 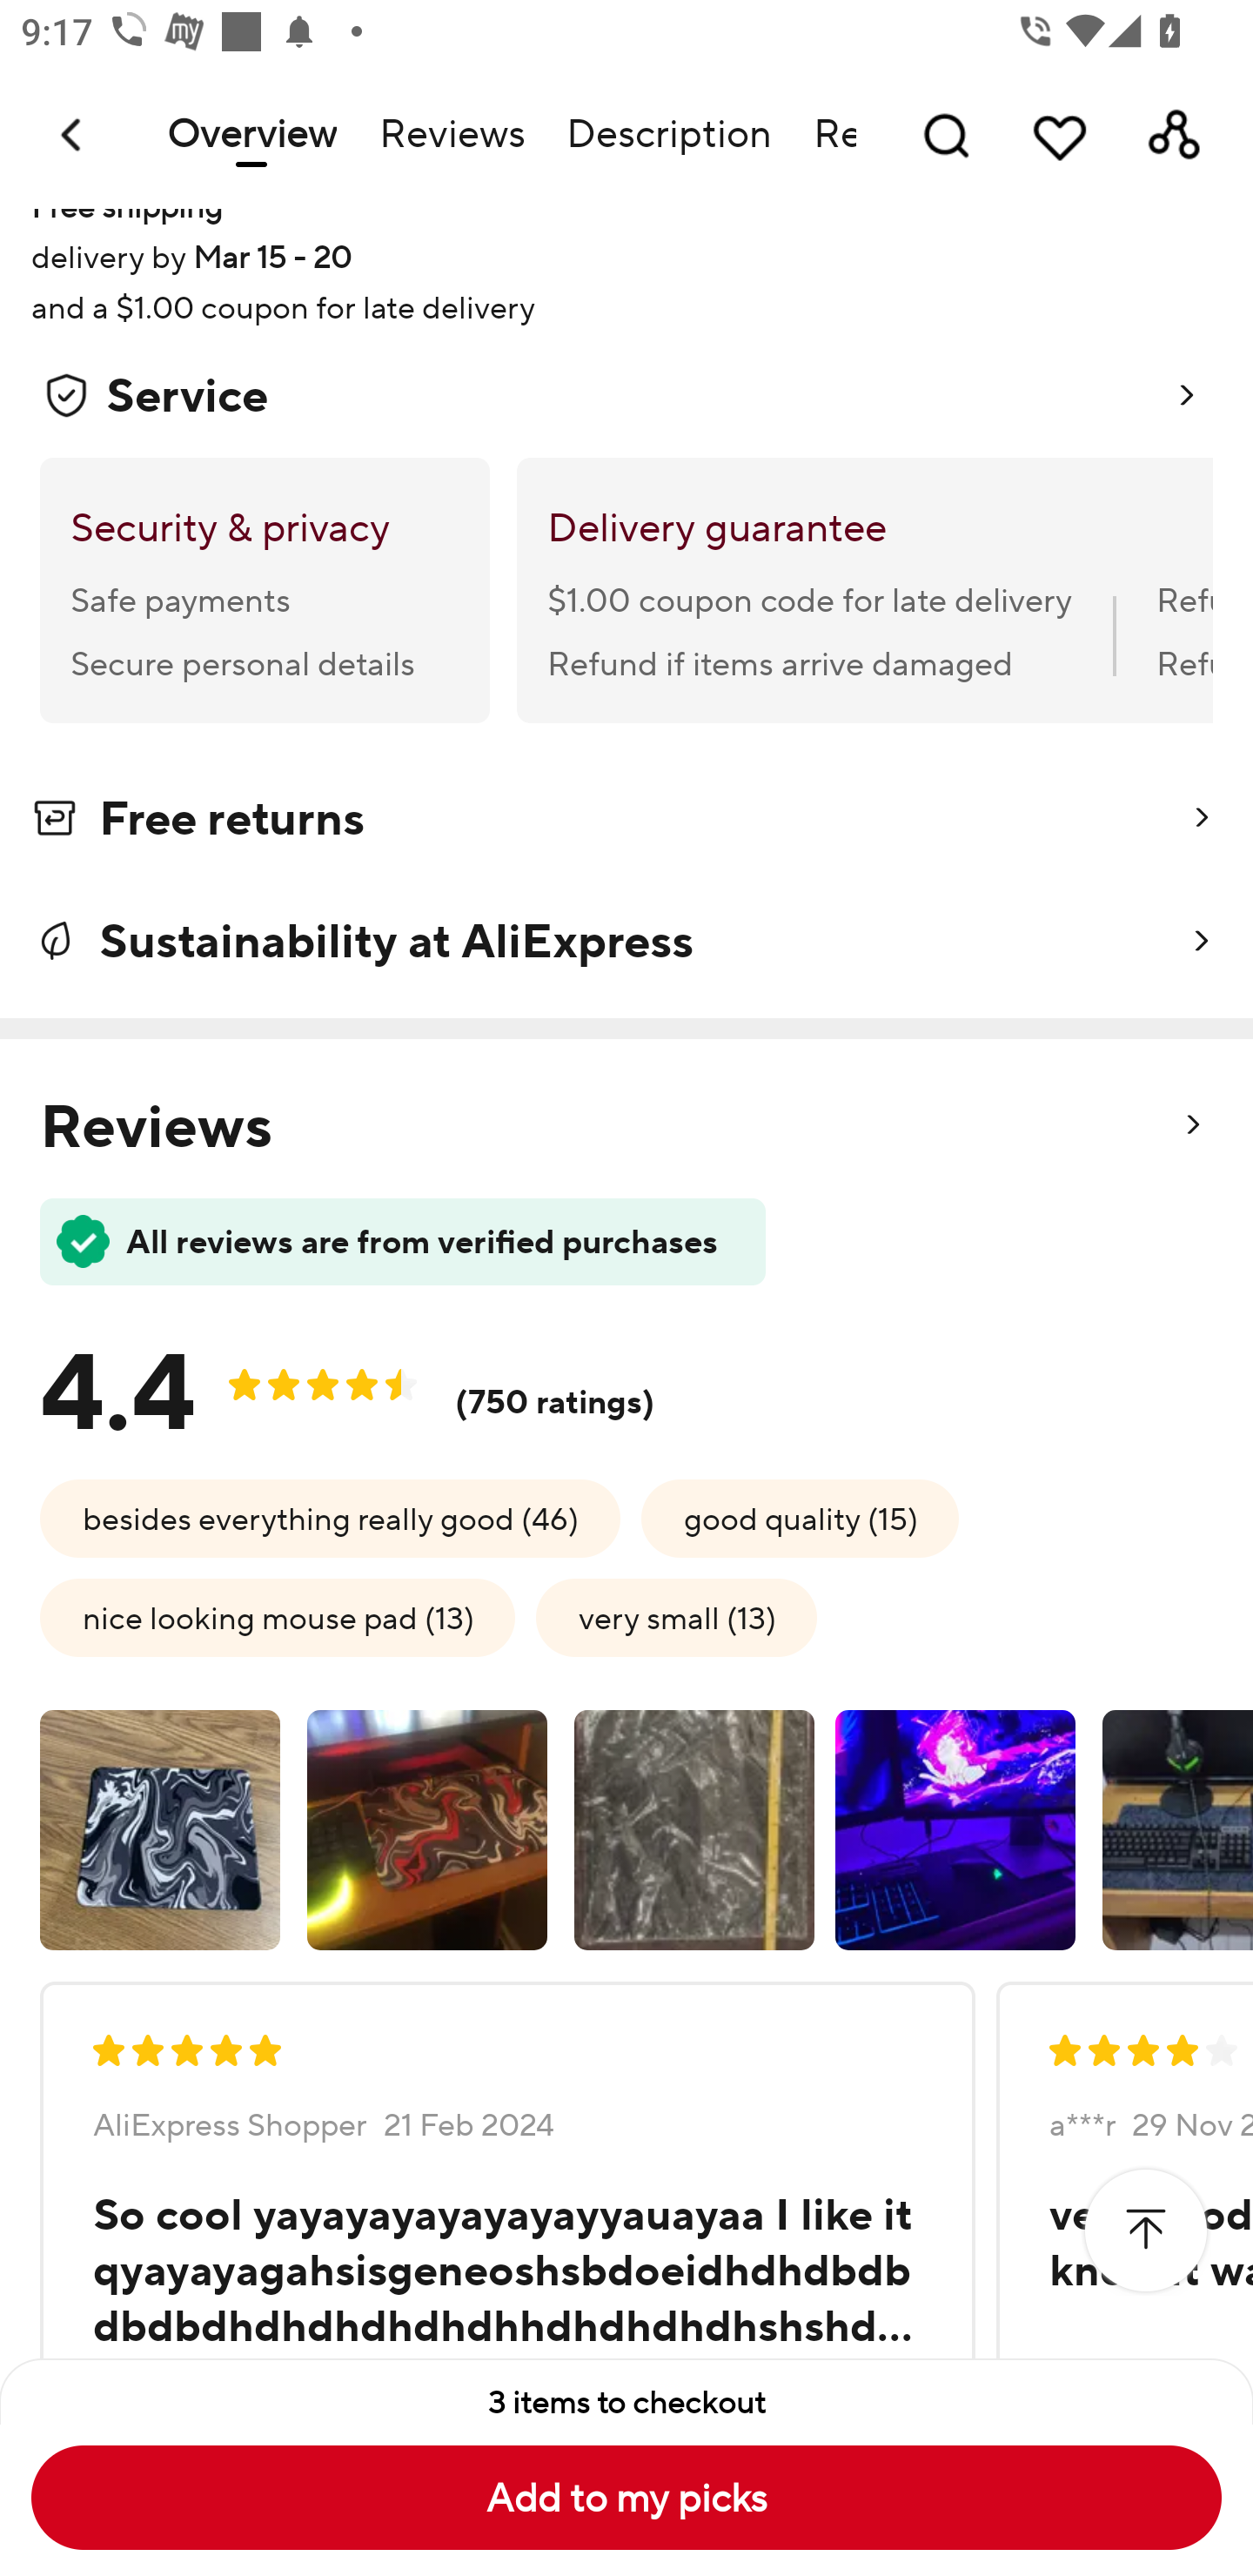 I want to click on good quality (15), so click(x=800, y=1518).